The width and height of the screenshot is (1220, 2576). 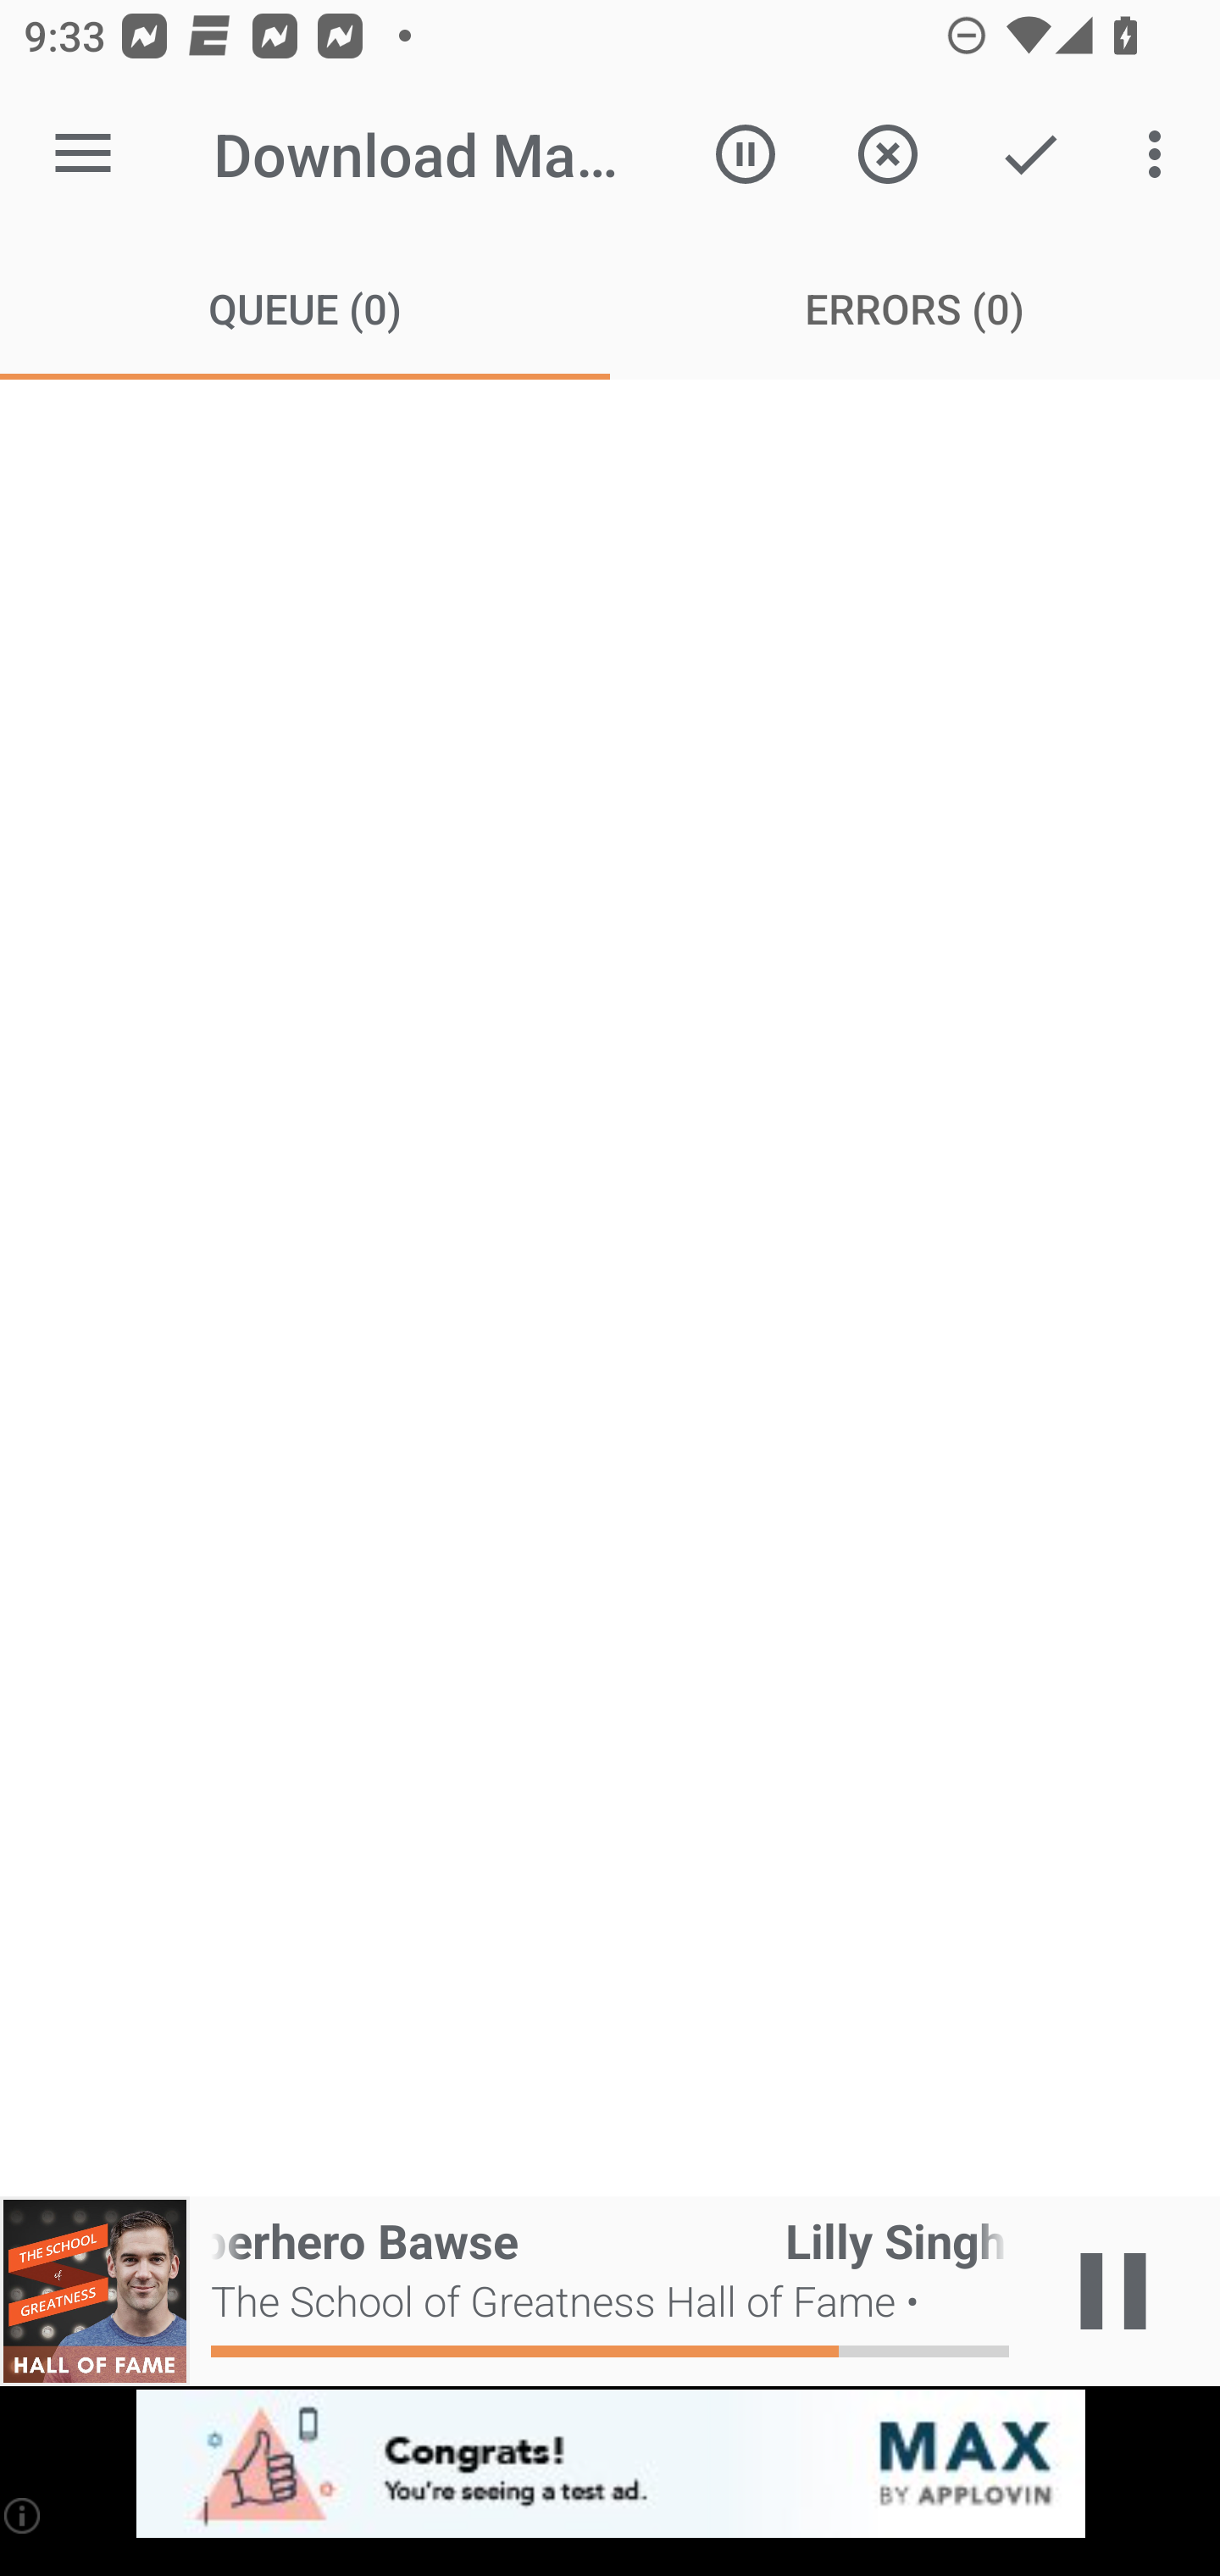 I want to click on (i), so click(x=24, y=2515).